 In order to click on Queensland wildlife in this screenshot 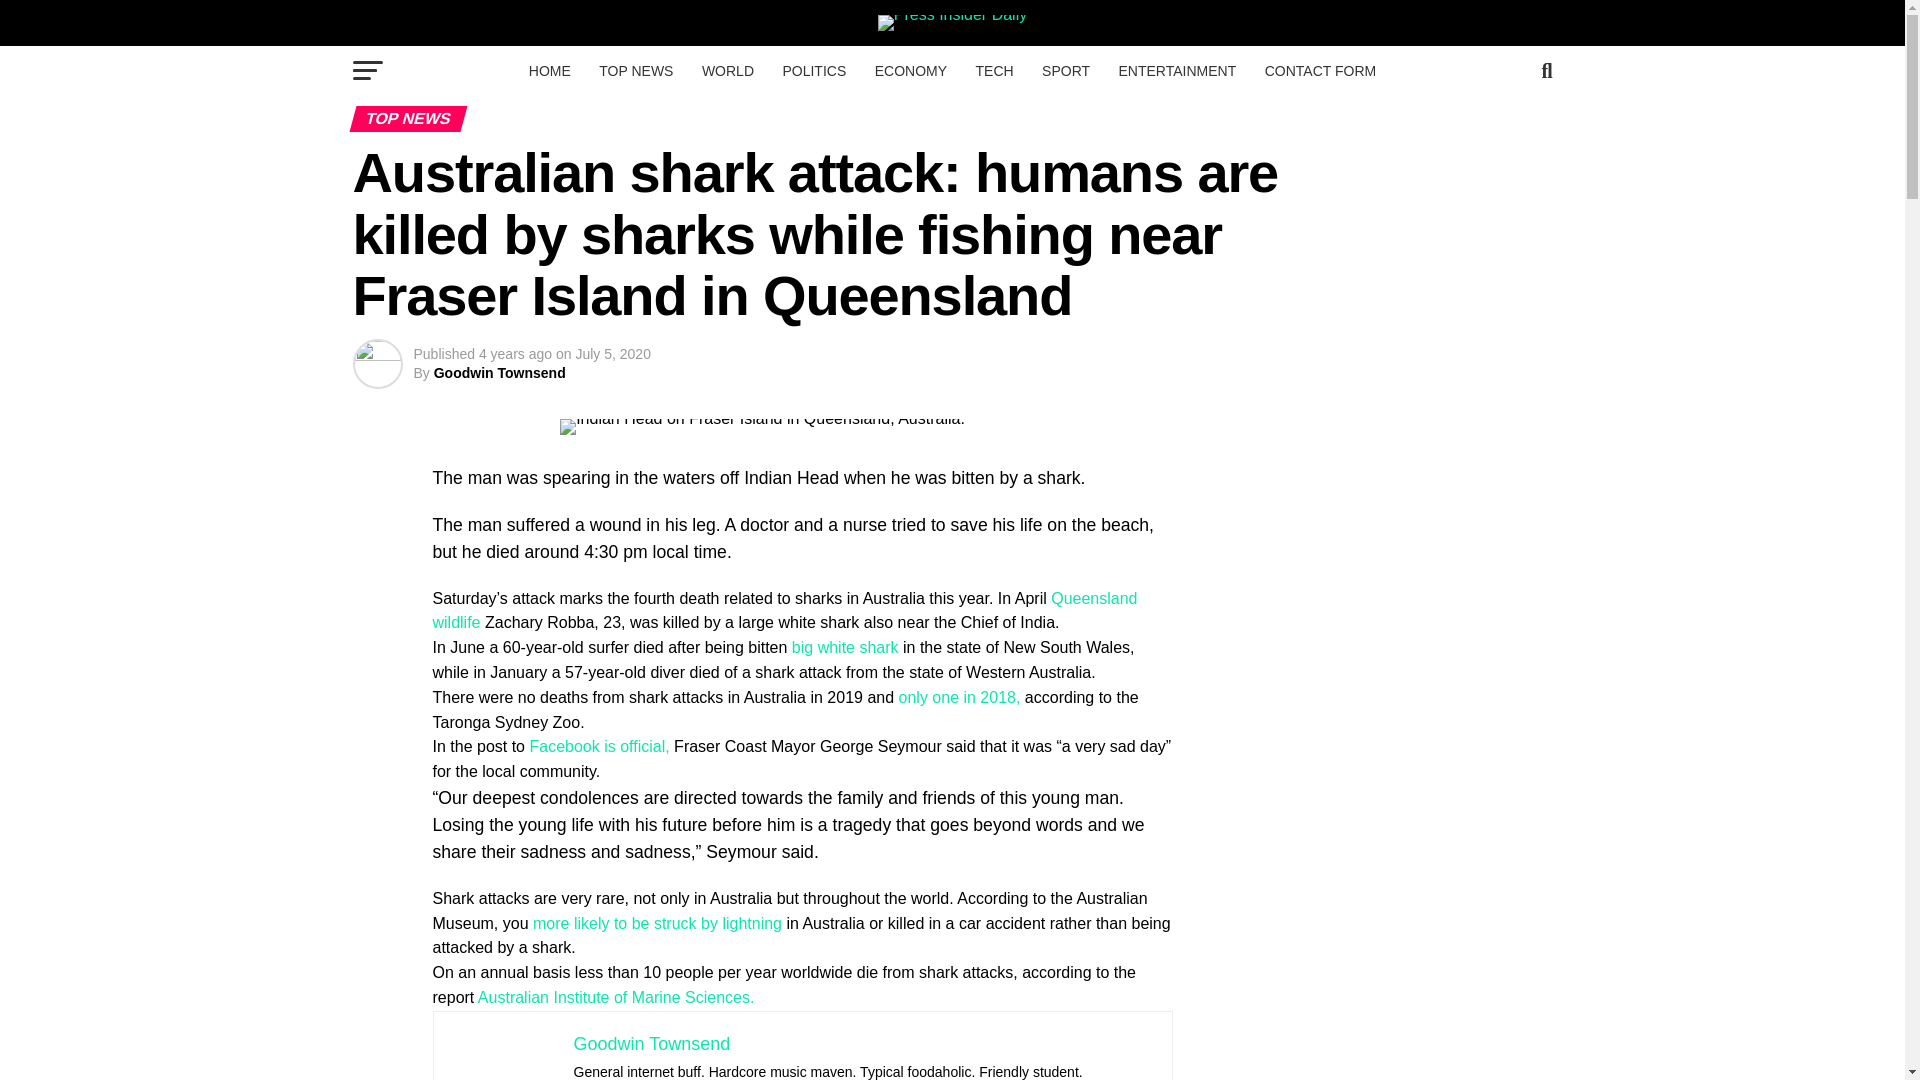, I will do `click(784, 610)`.